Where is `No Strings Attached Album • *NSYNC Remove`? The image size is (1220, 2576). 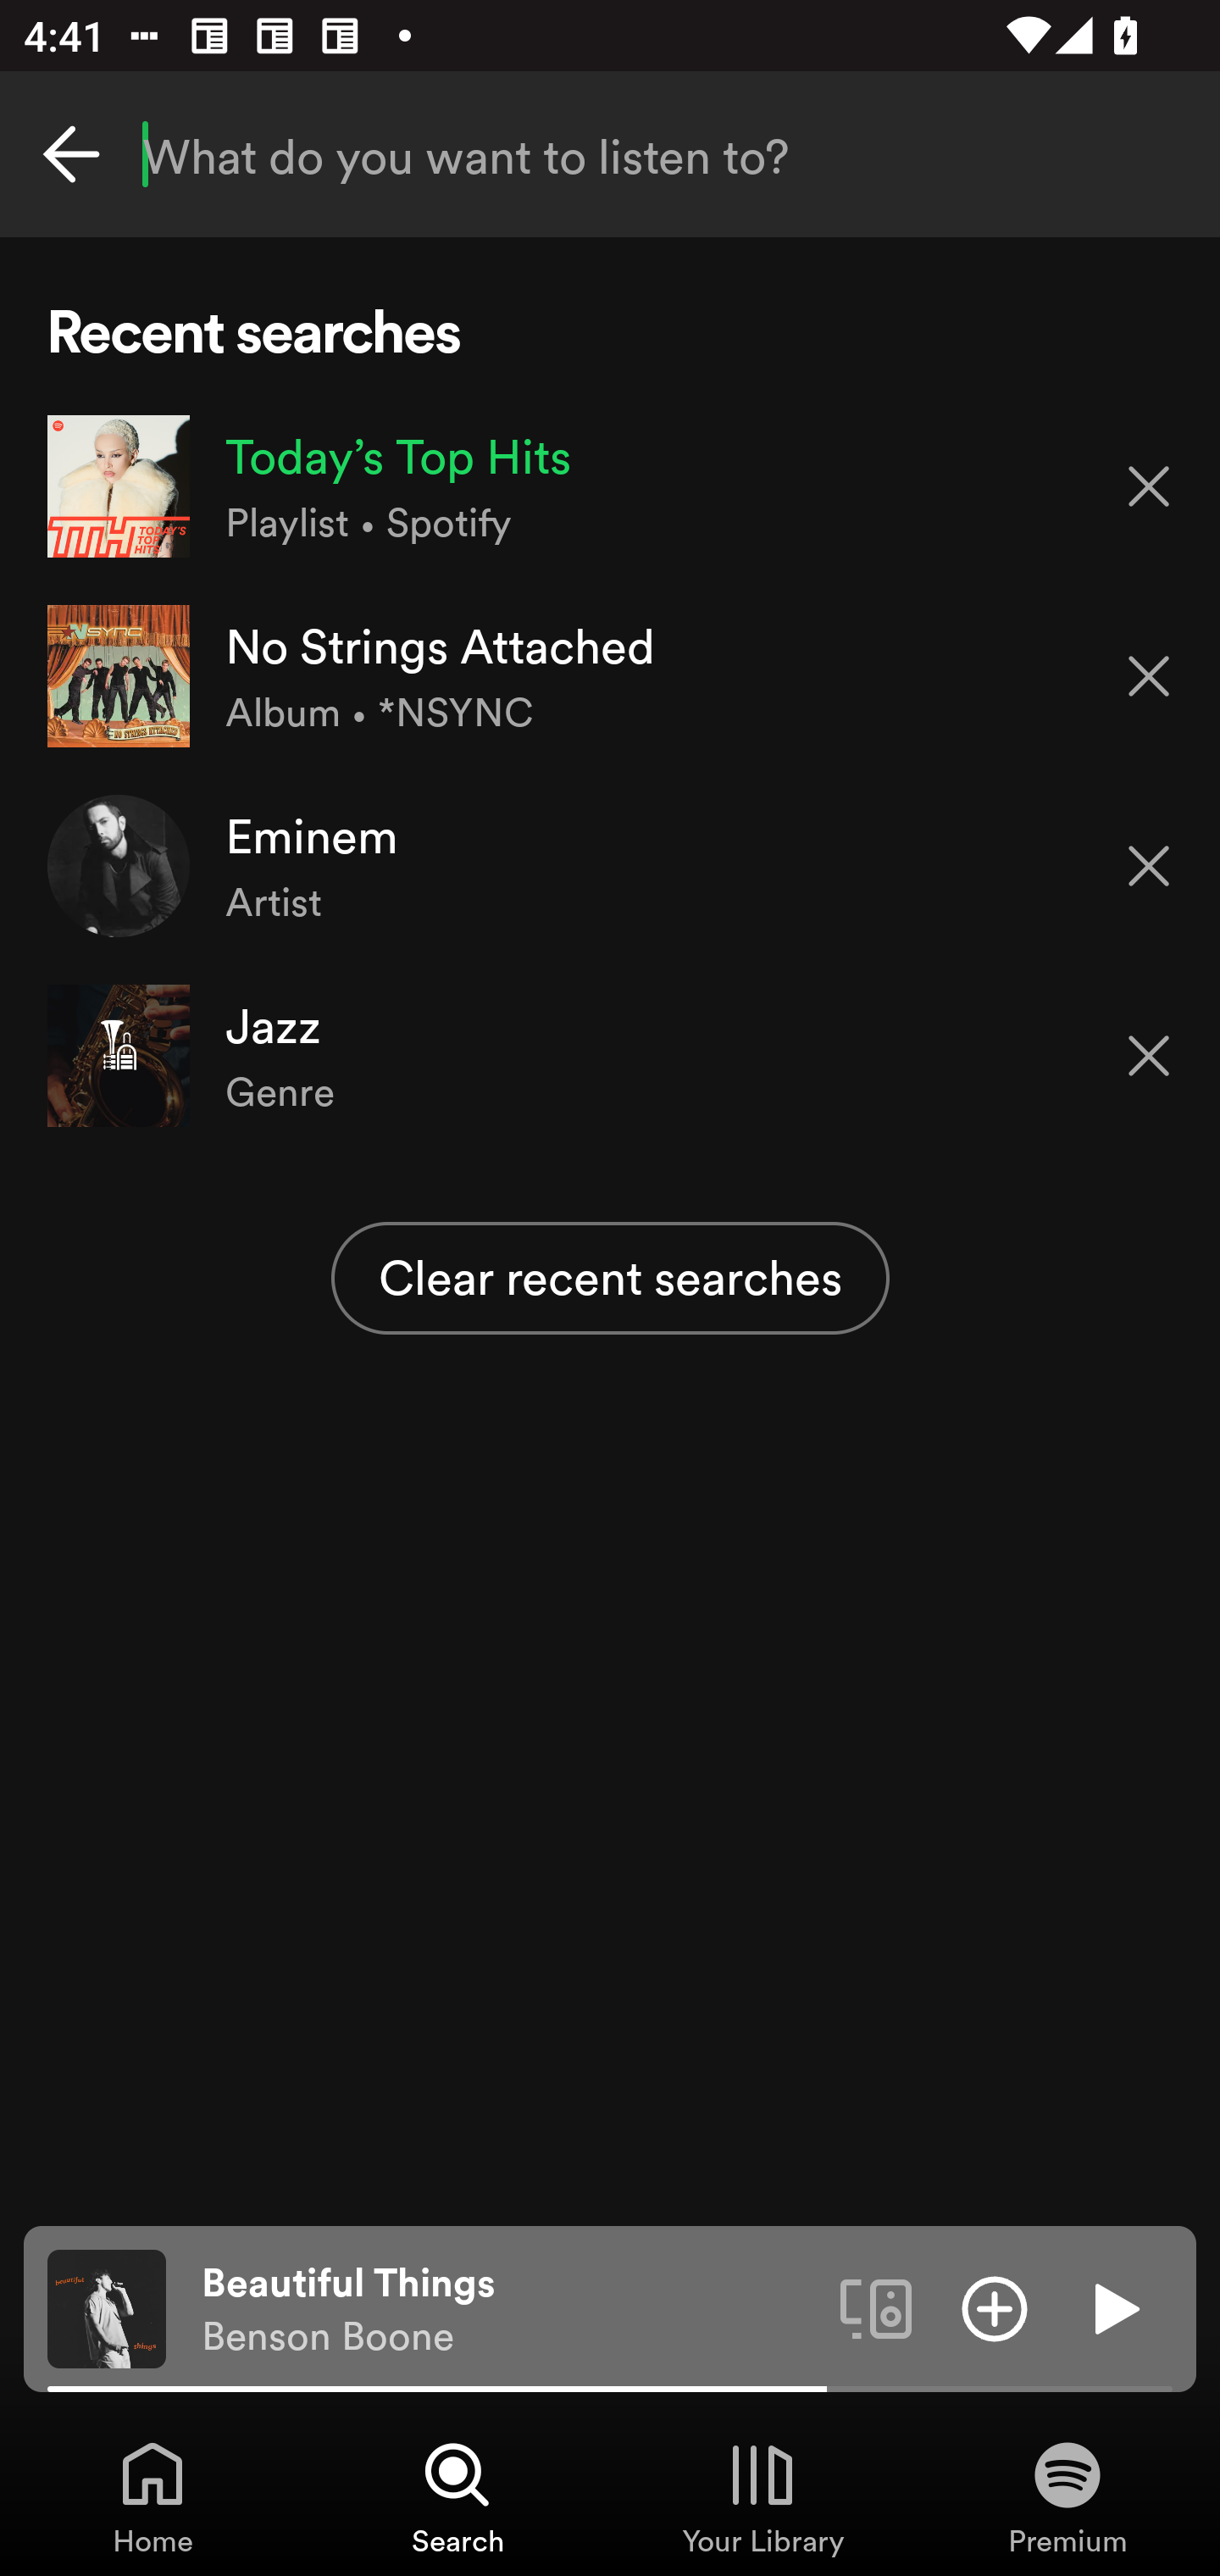 No Strings Attached Album • *NSYNC Remove is located at coordinates (610, 676).